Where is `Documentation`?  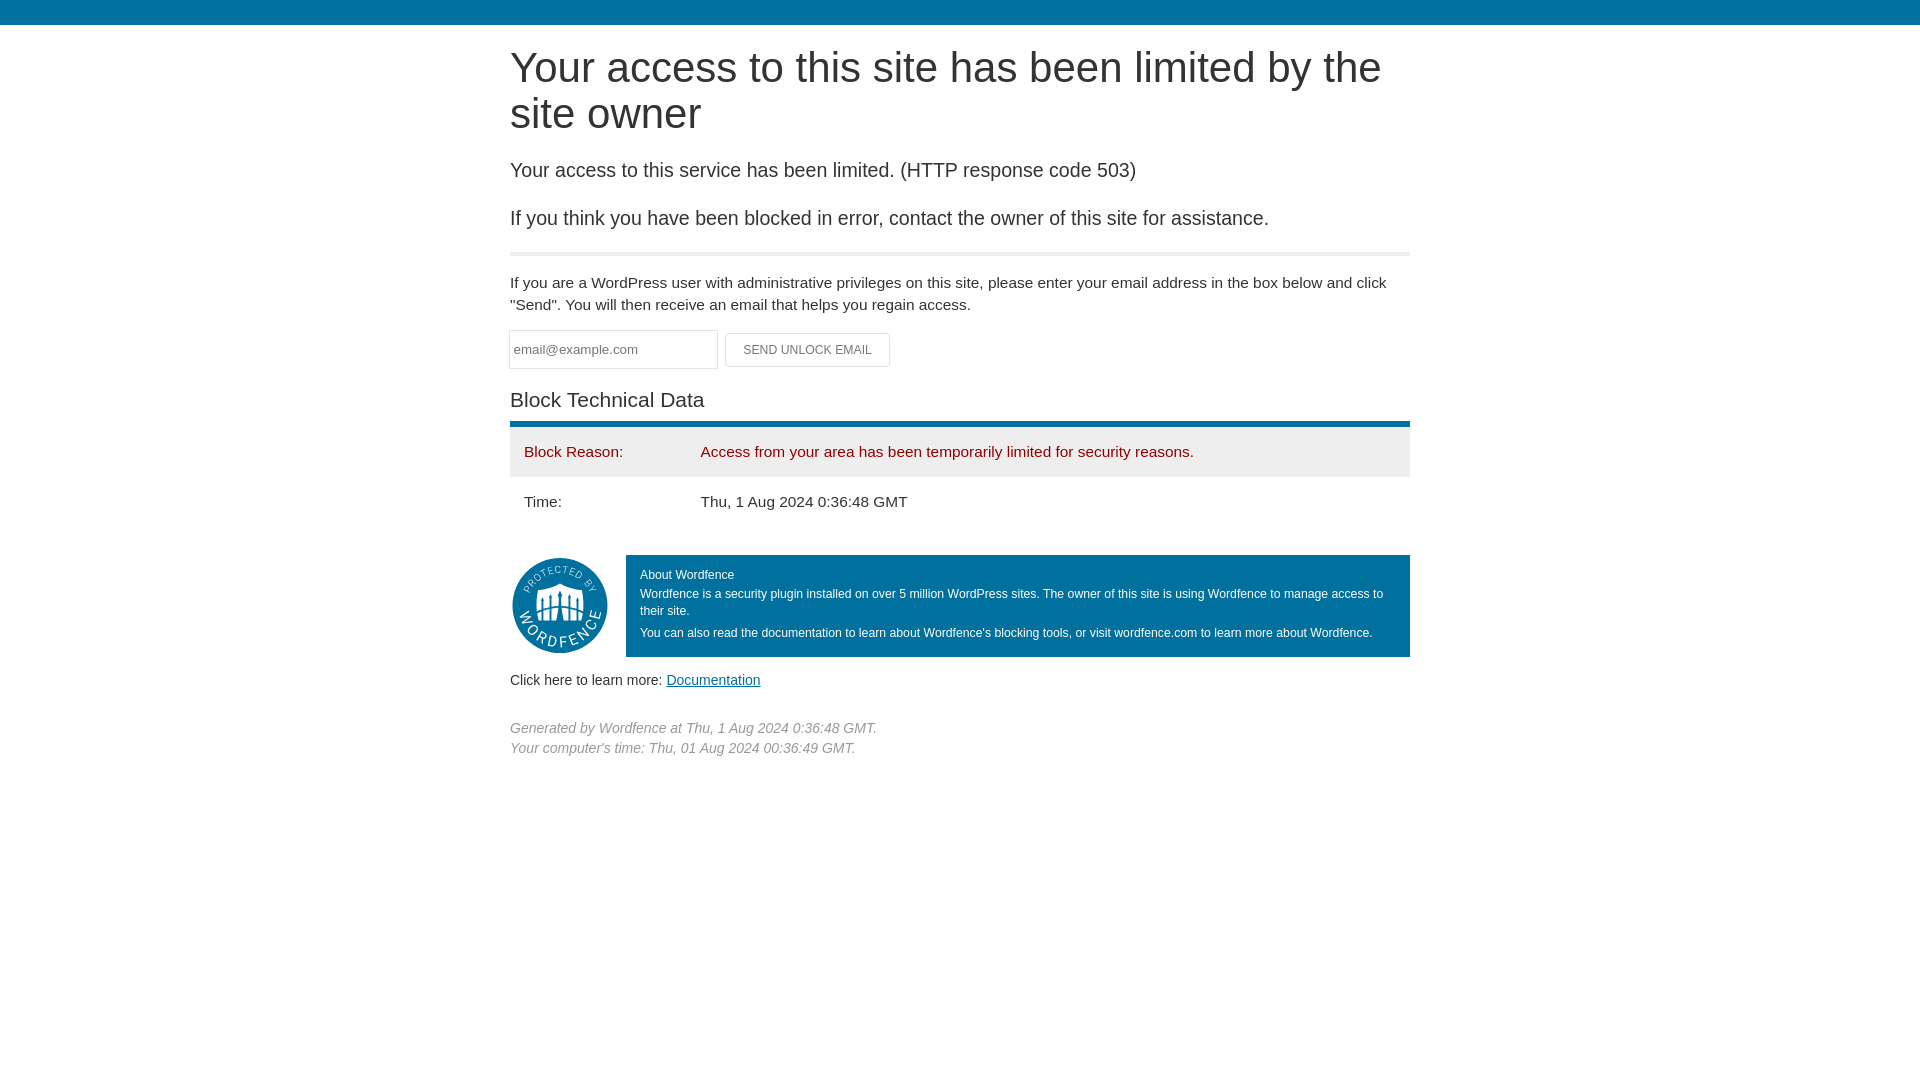 Documentation is located at coordinates (713, 679).